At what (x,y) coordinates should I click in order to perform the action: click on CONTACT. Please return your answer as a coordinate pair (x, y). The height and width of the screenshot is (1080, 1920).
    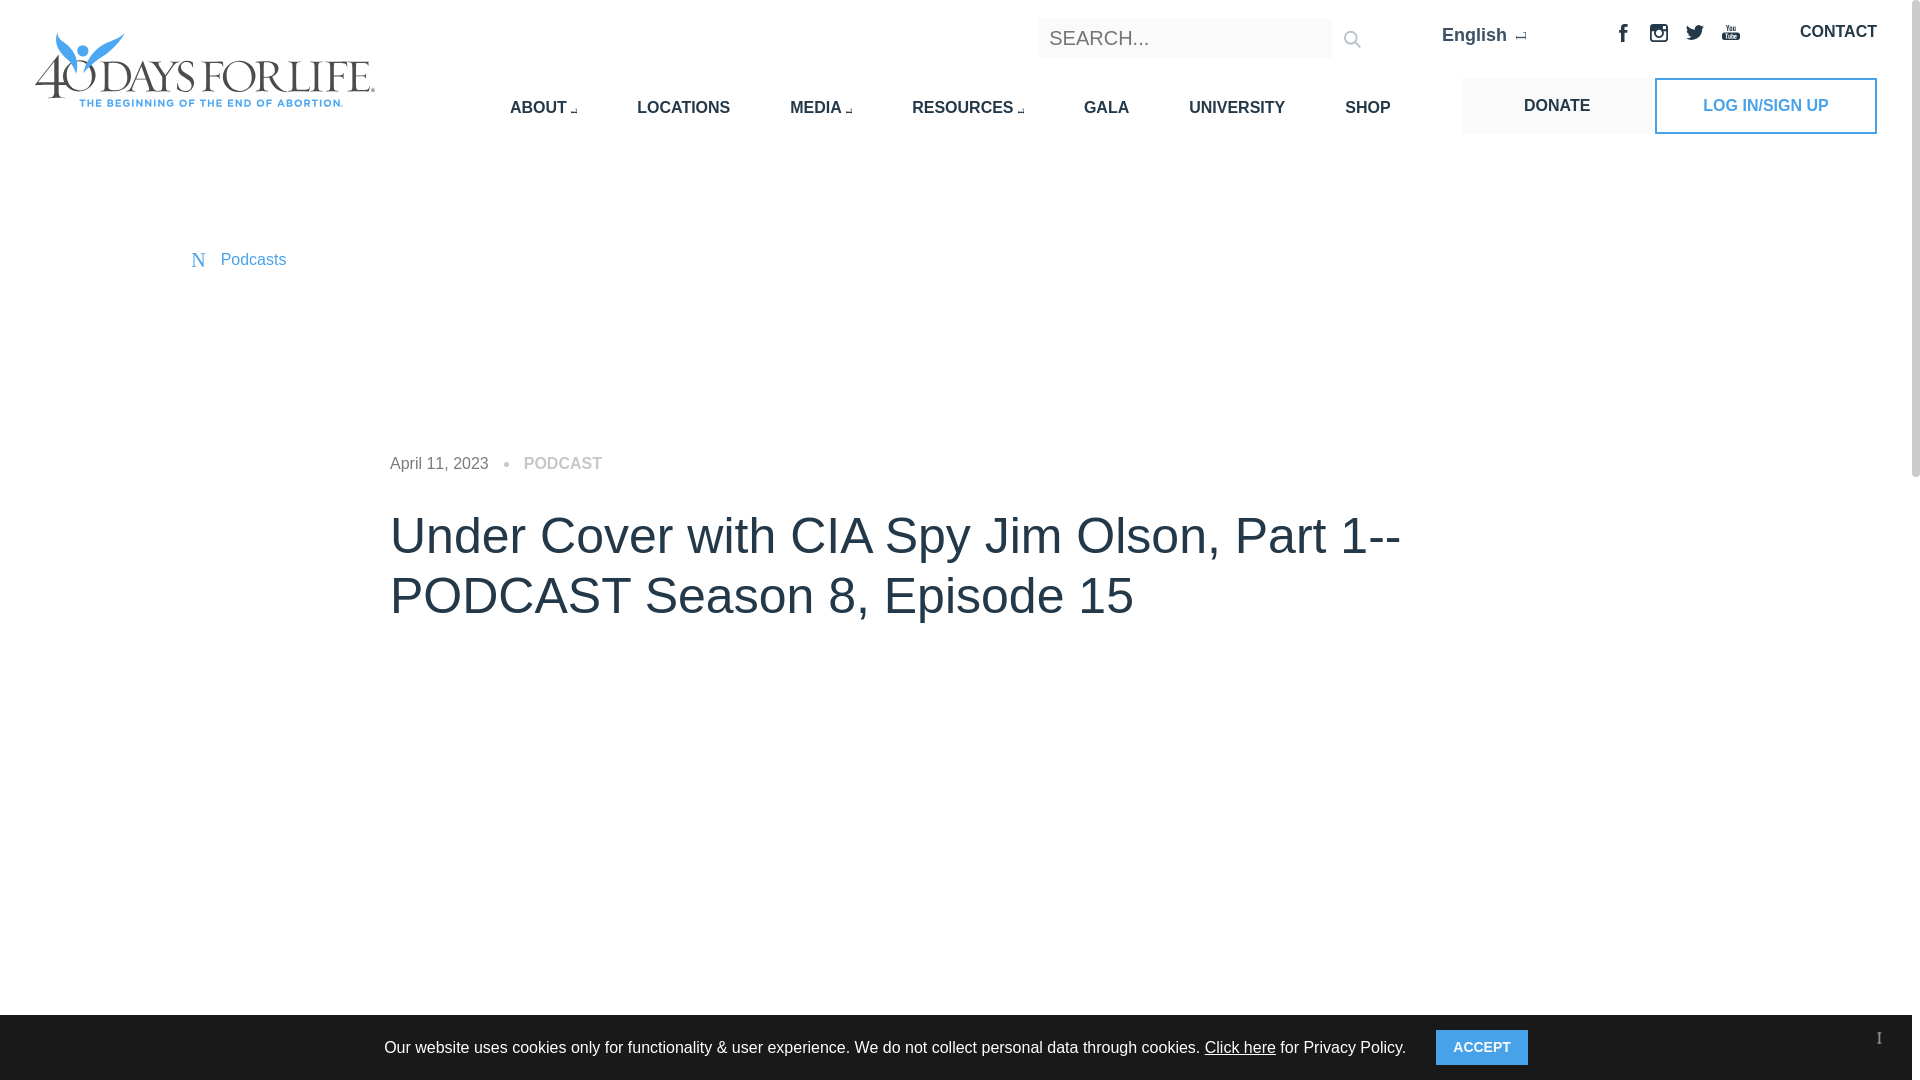
    Looking at the image, I should click on (1838, 30).